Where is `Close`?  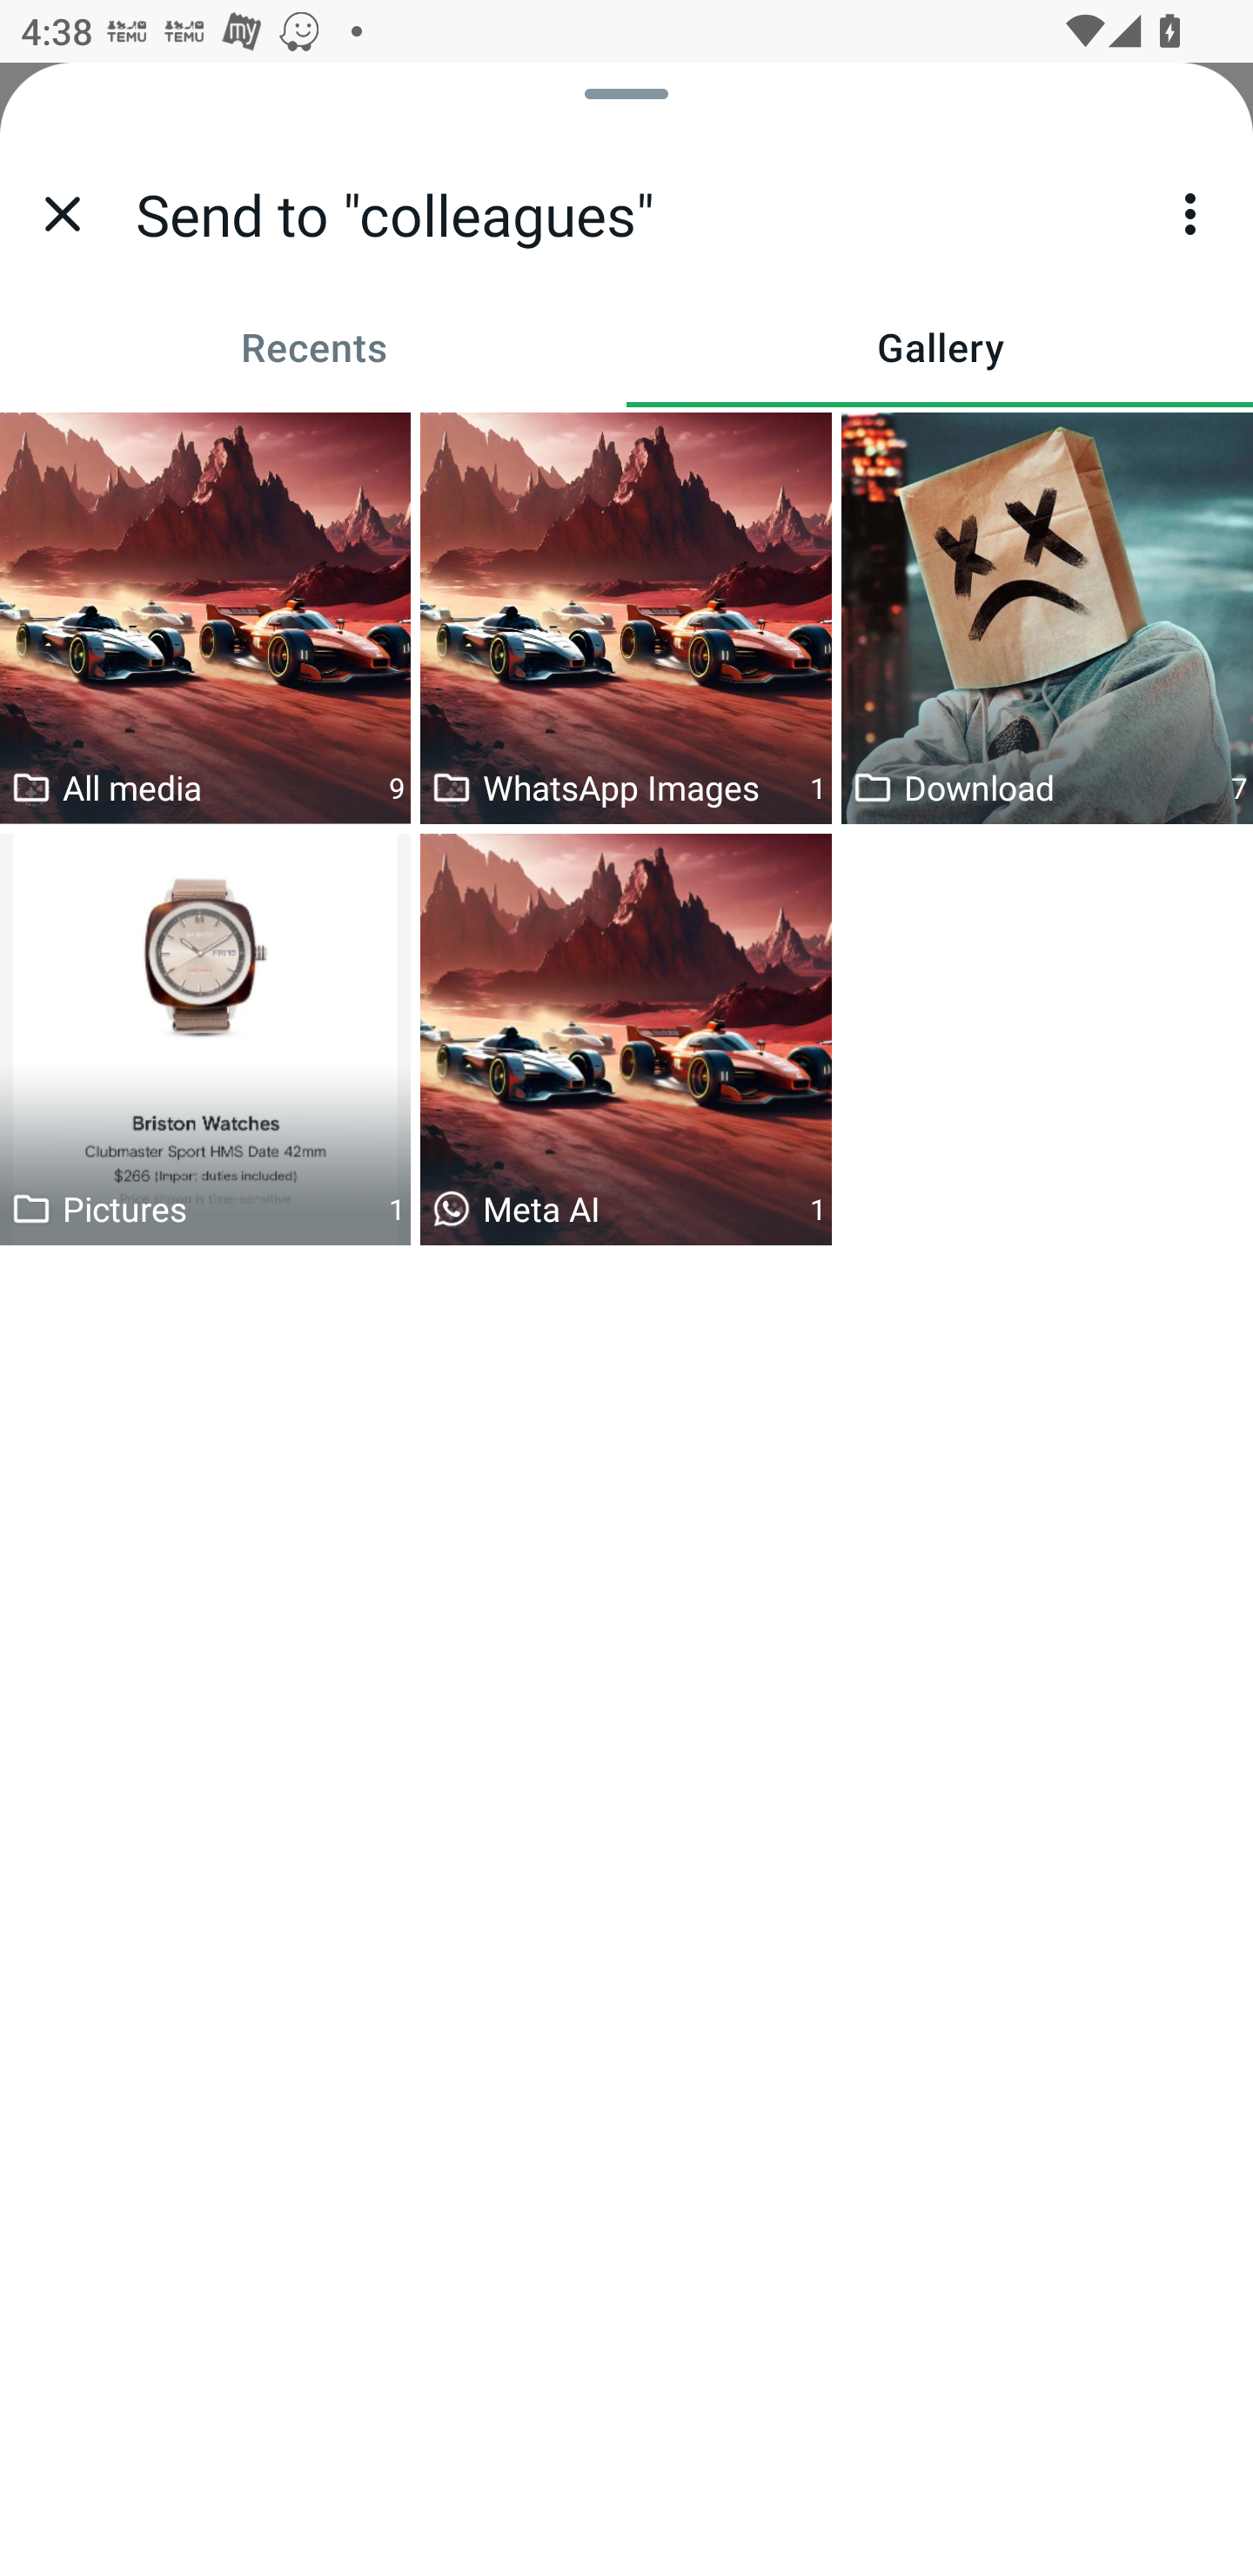
Close is located at coordinates (63, 213).